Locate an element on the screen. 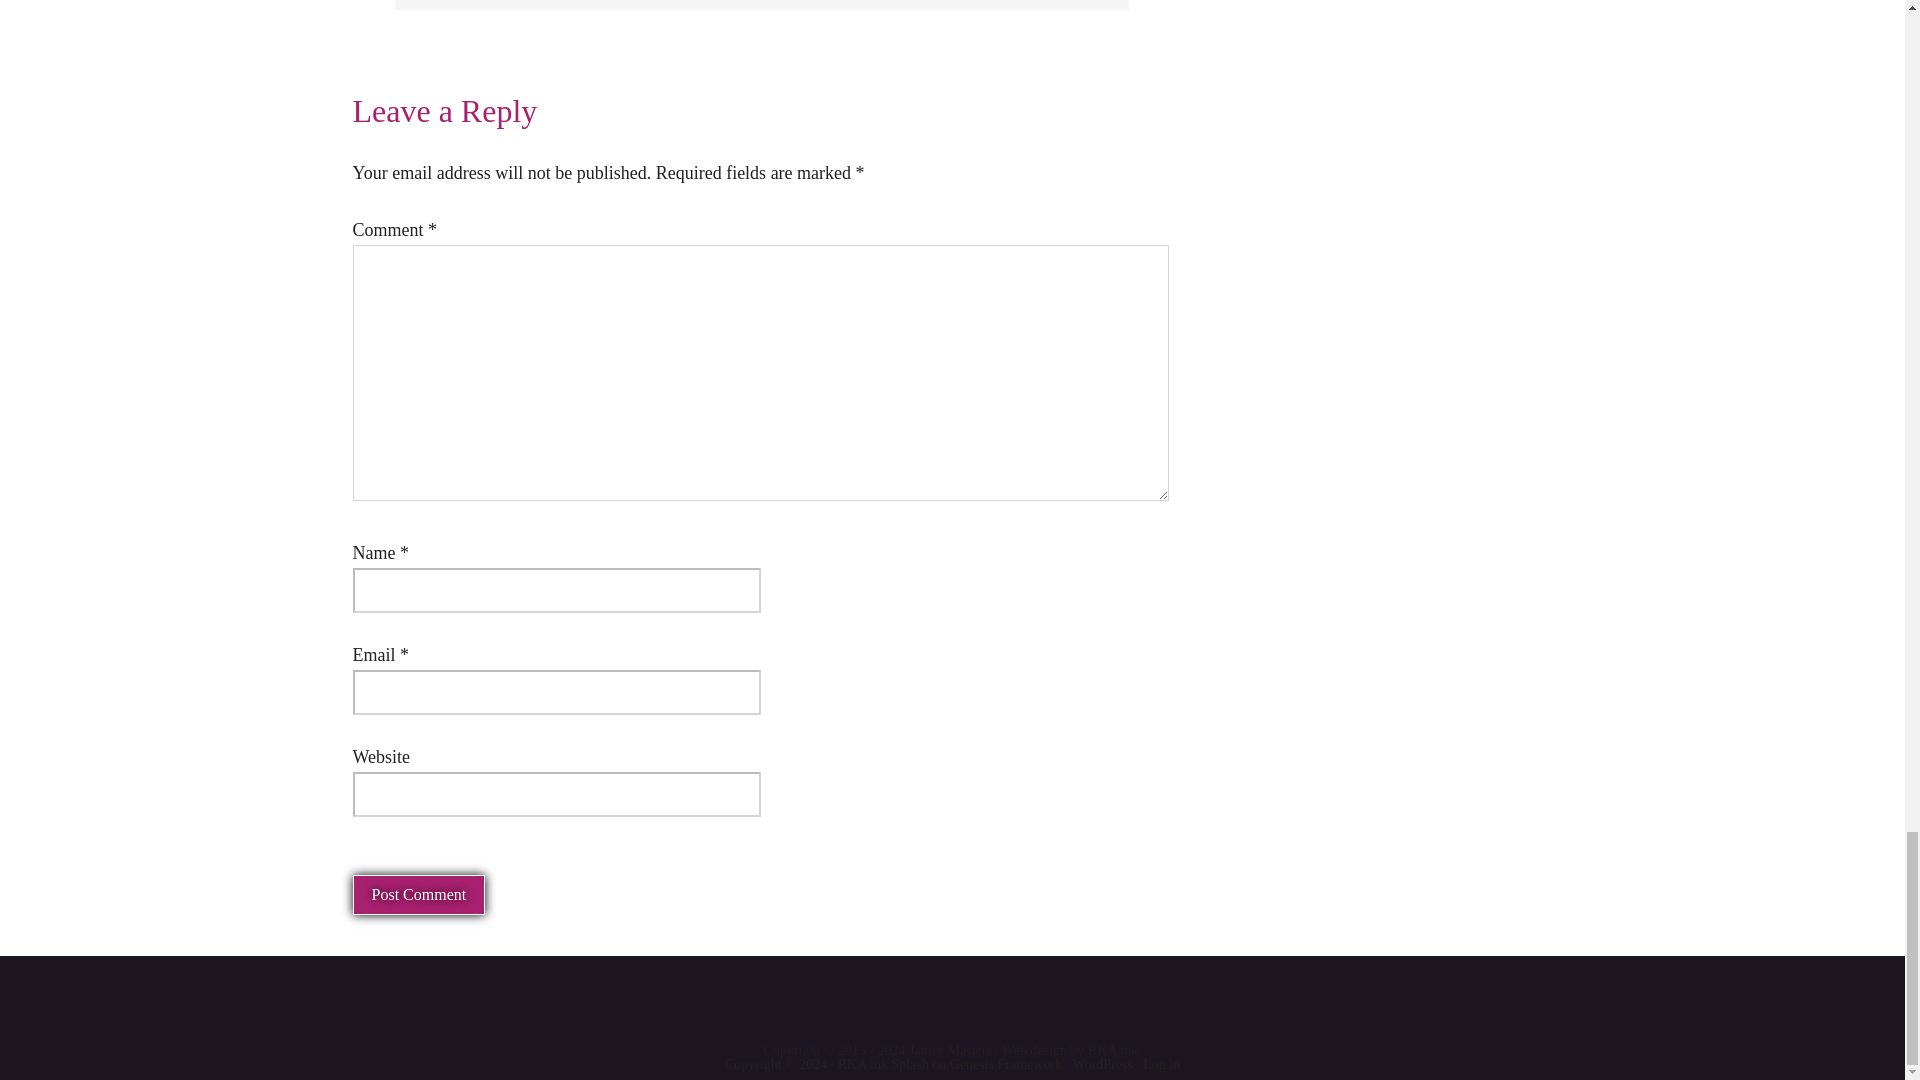 The image size is (1920, 1080). Post Comment is located at coordinates (418, 894).